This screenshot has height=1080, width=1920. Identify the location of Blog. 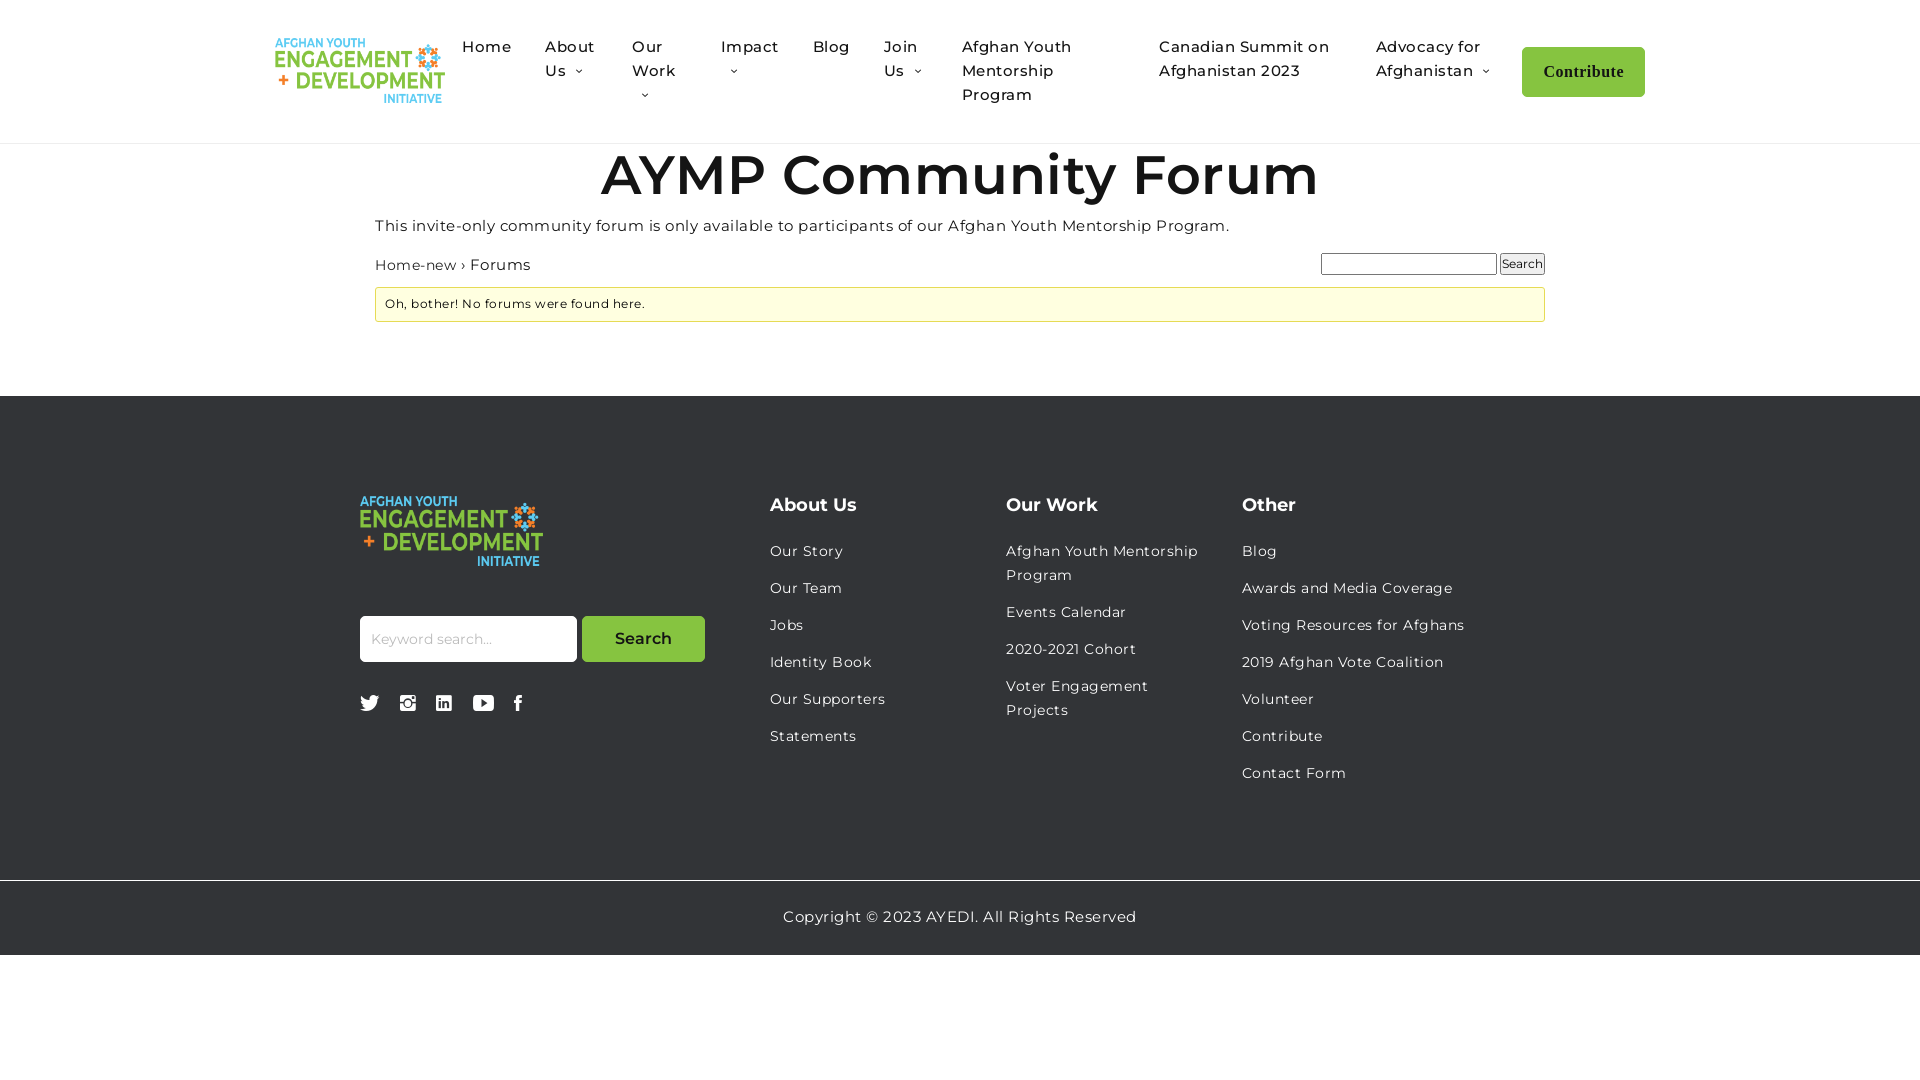
(832, 46).